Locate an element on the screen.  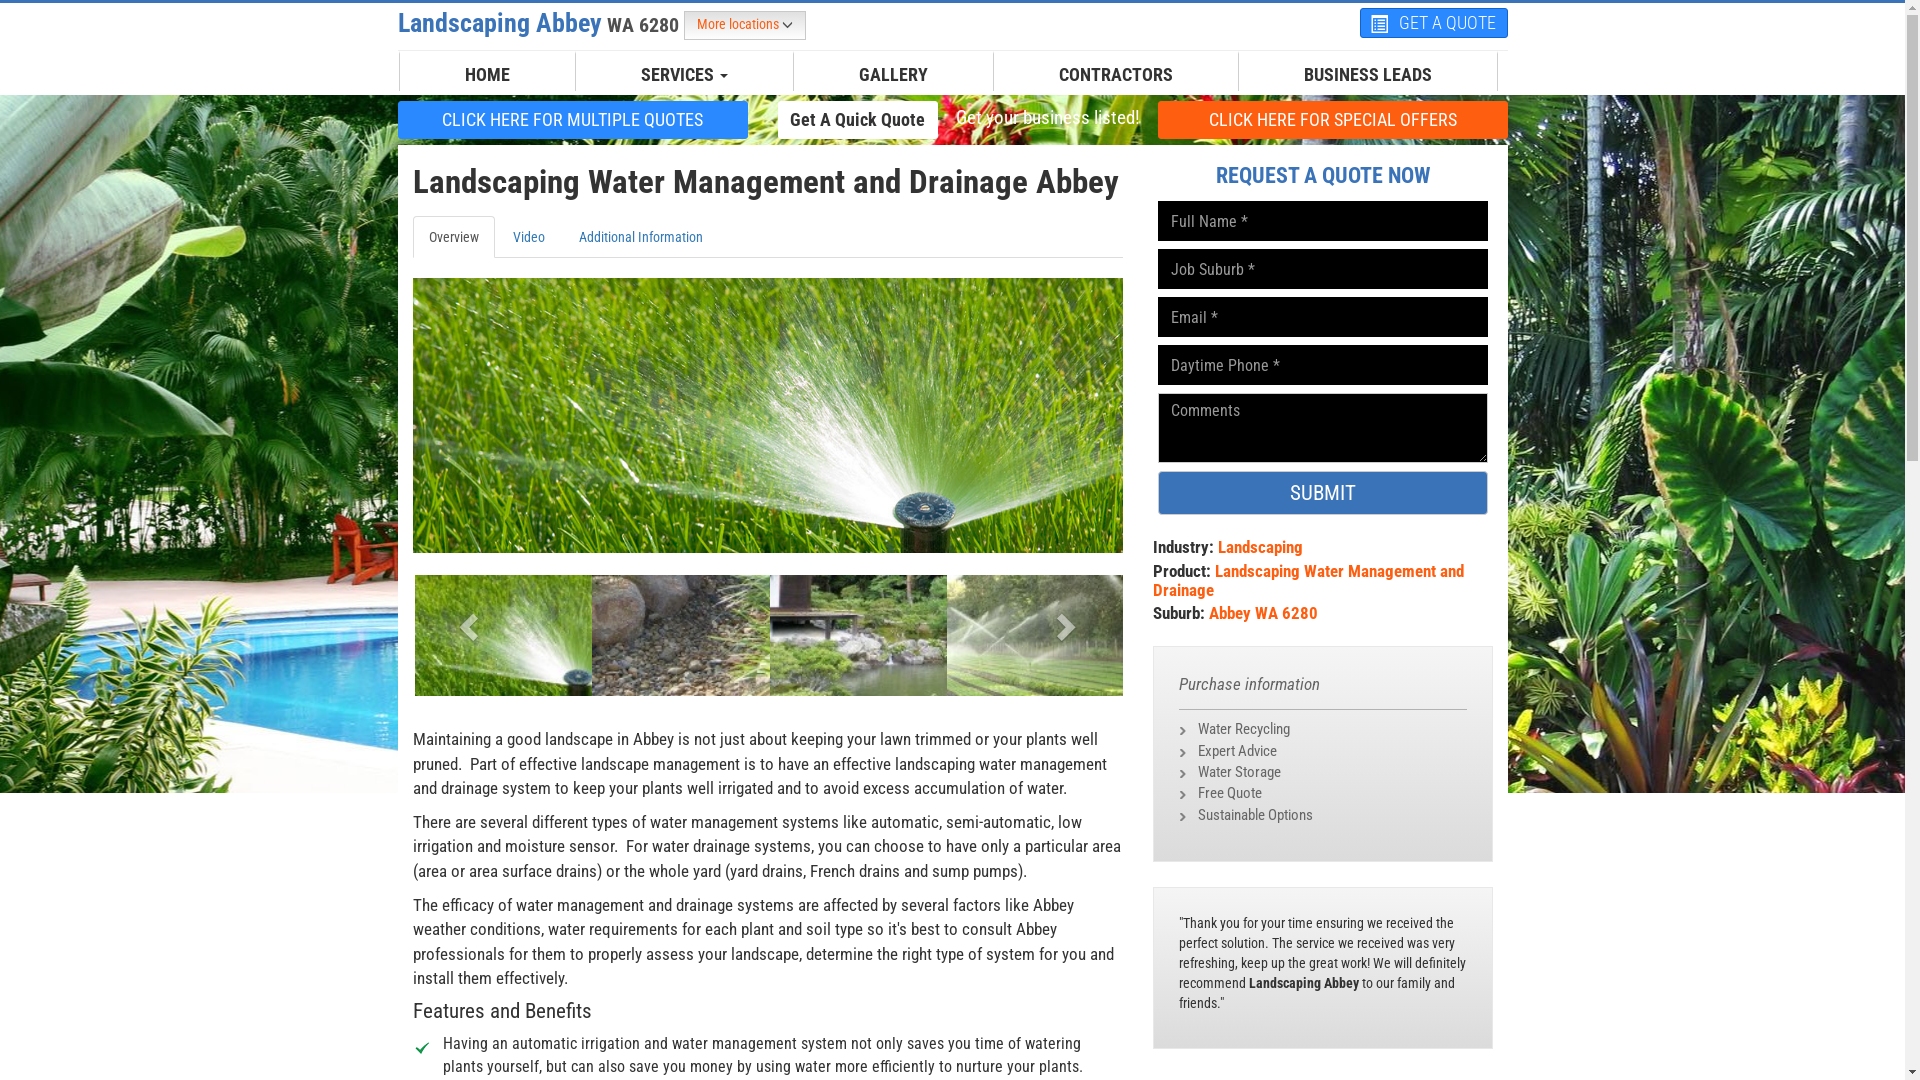
BUSINESS LEADS is located at coordinates (1367, 75).